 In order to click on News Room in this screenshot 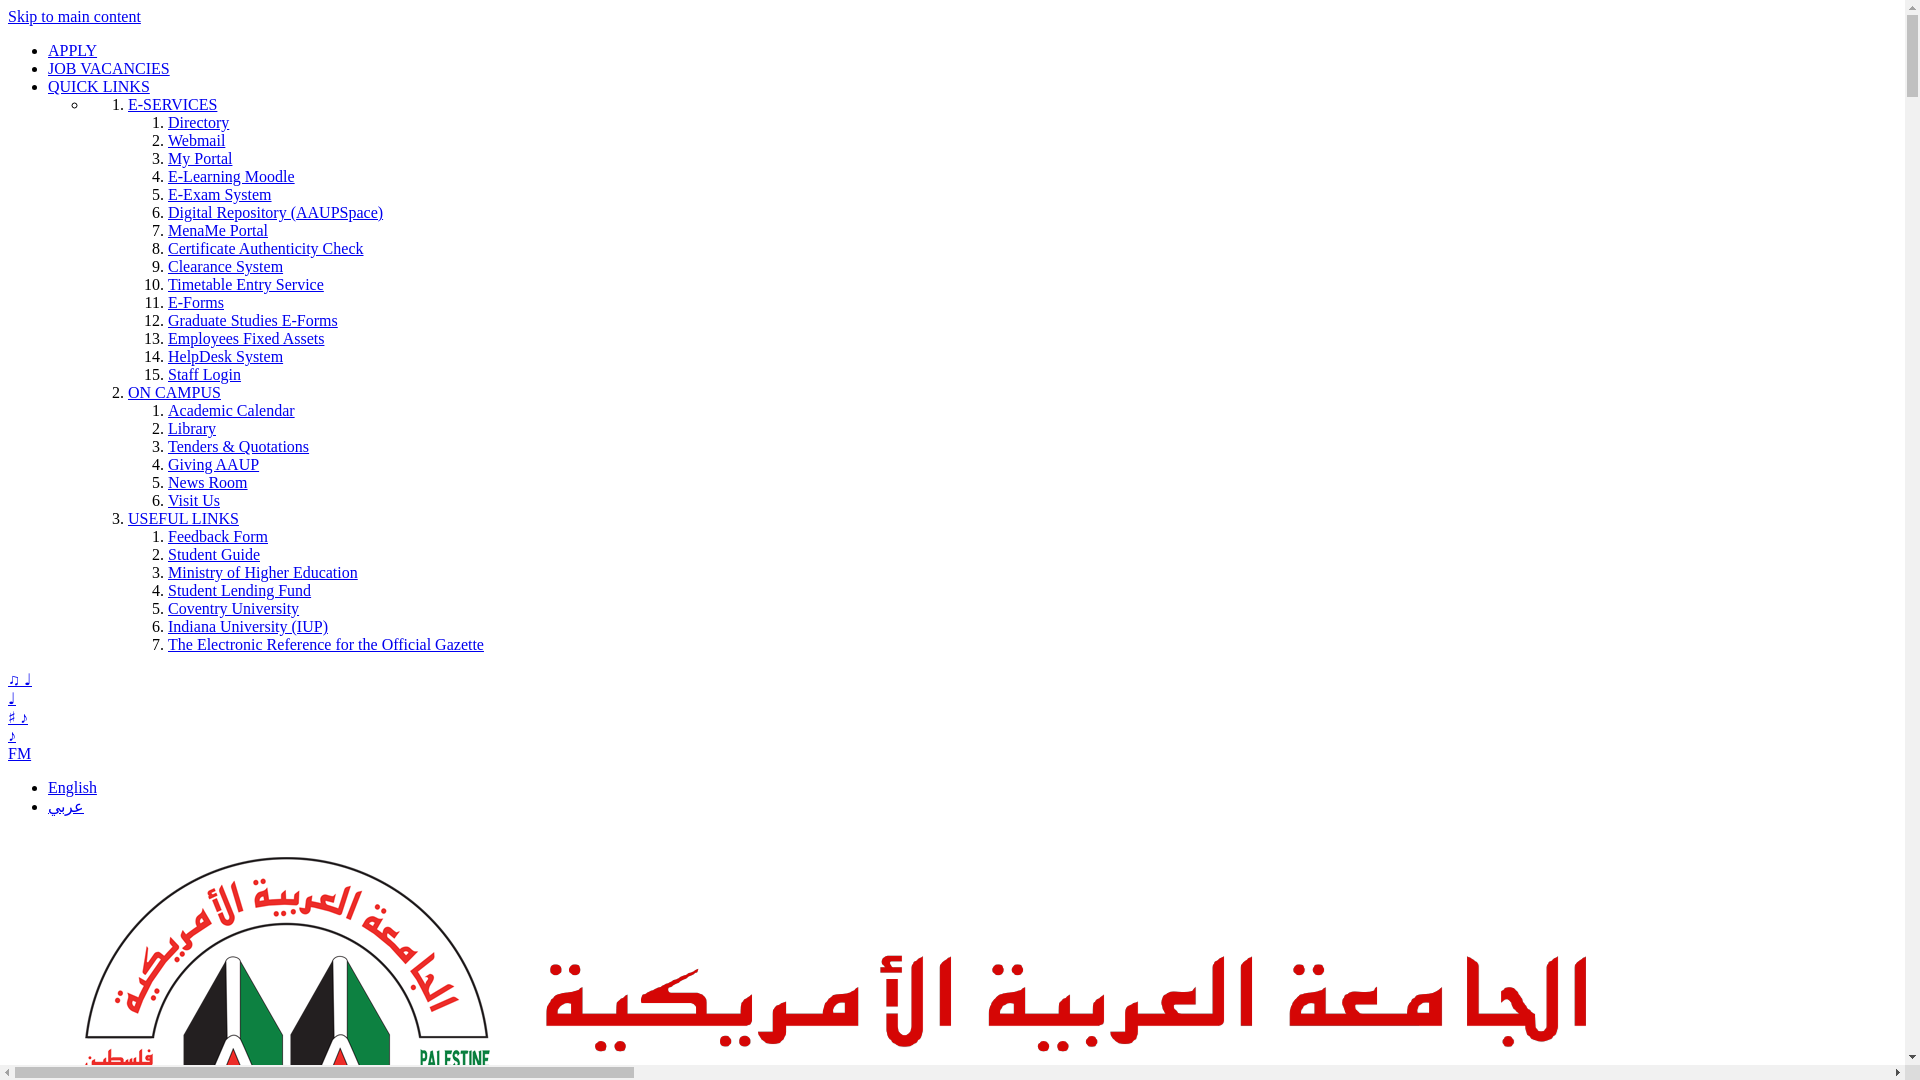, I will do `click(208, 482)`.